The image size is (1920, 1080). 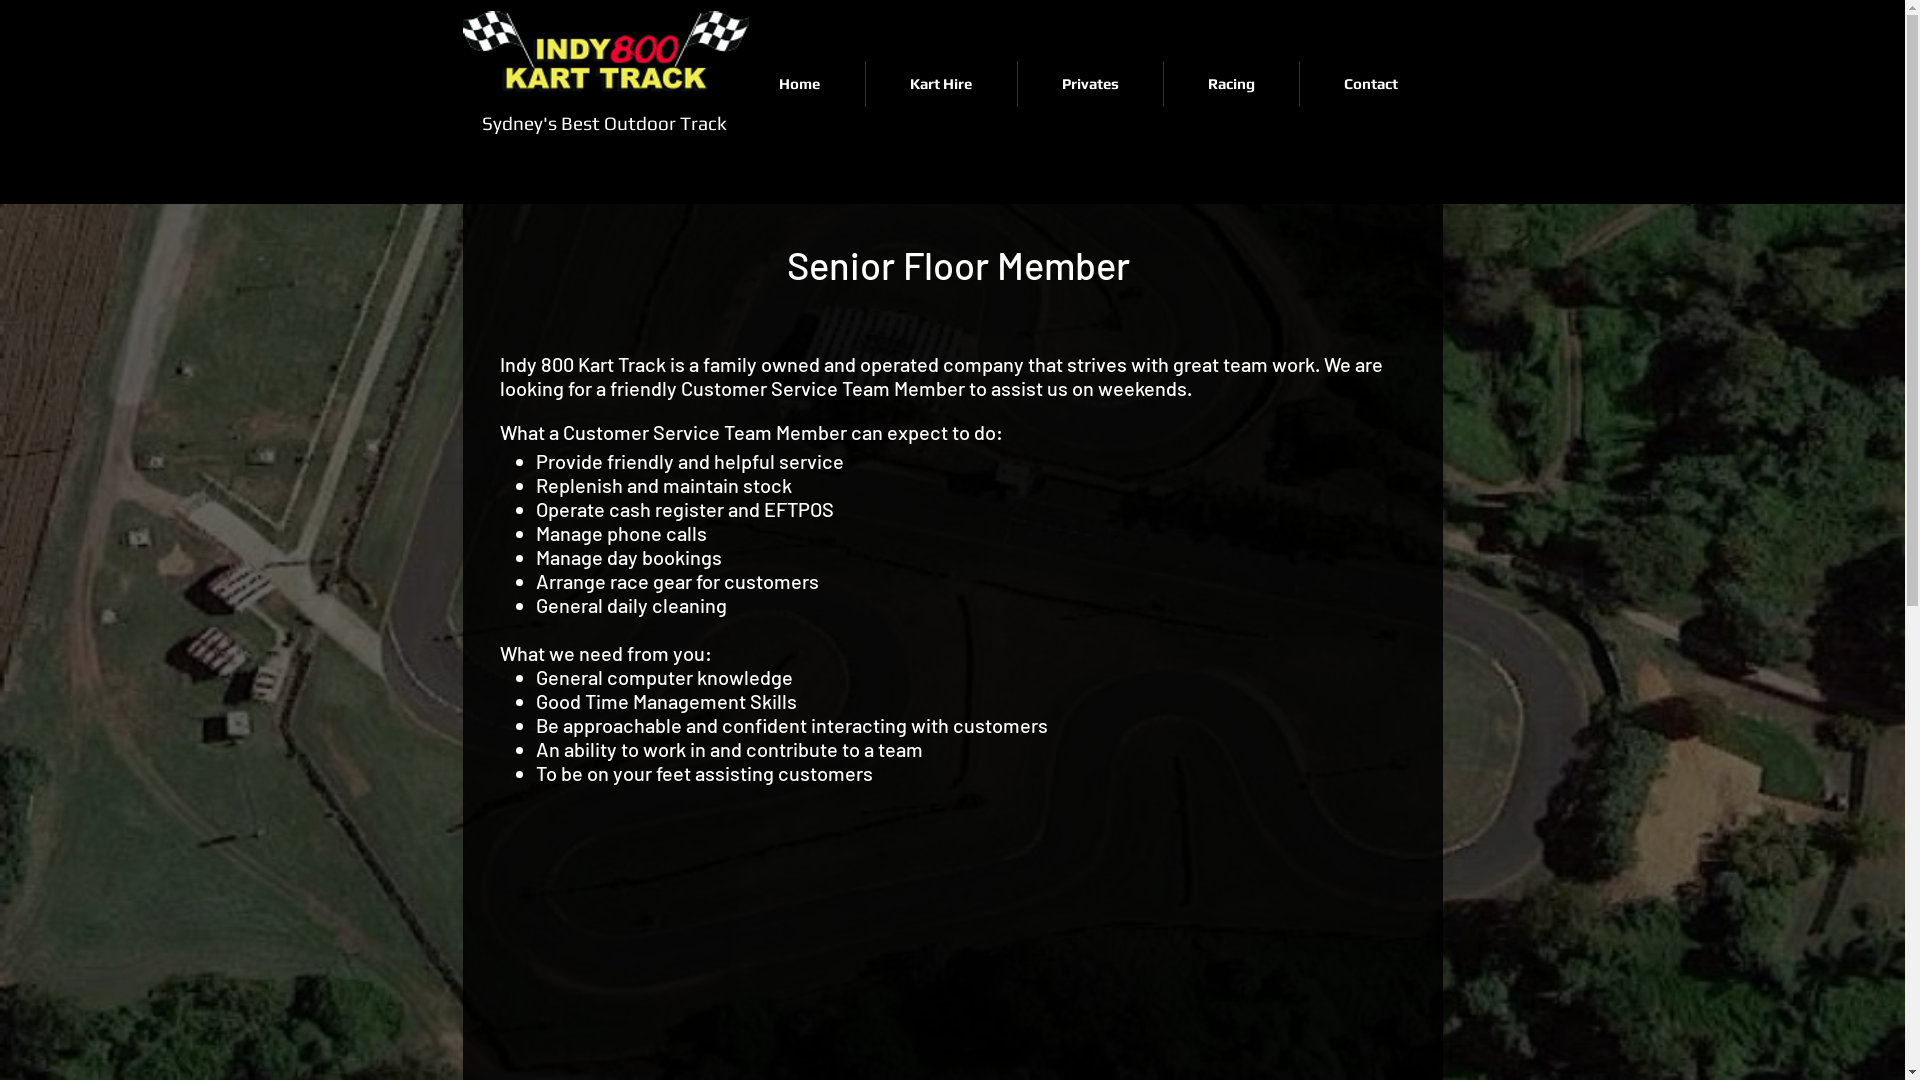 I want to click on Home, so click(x=799, y=84).